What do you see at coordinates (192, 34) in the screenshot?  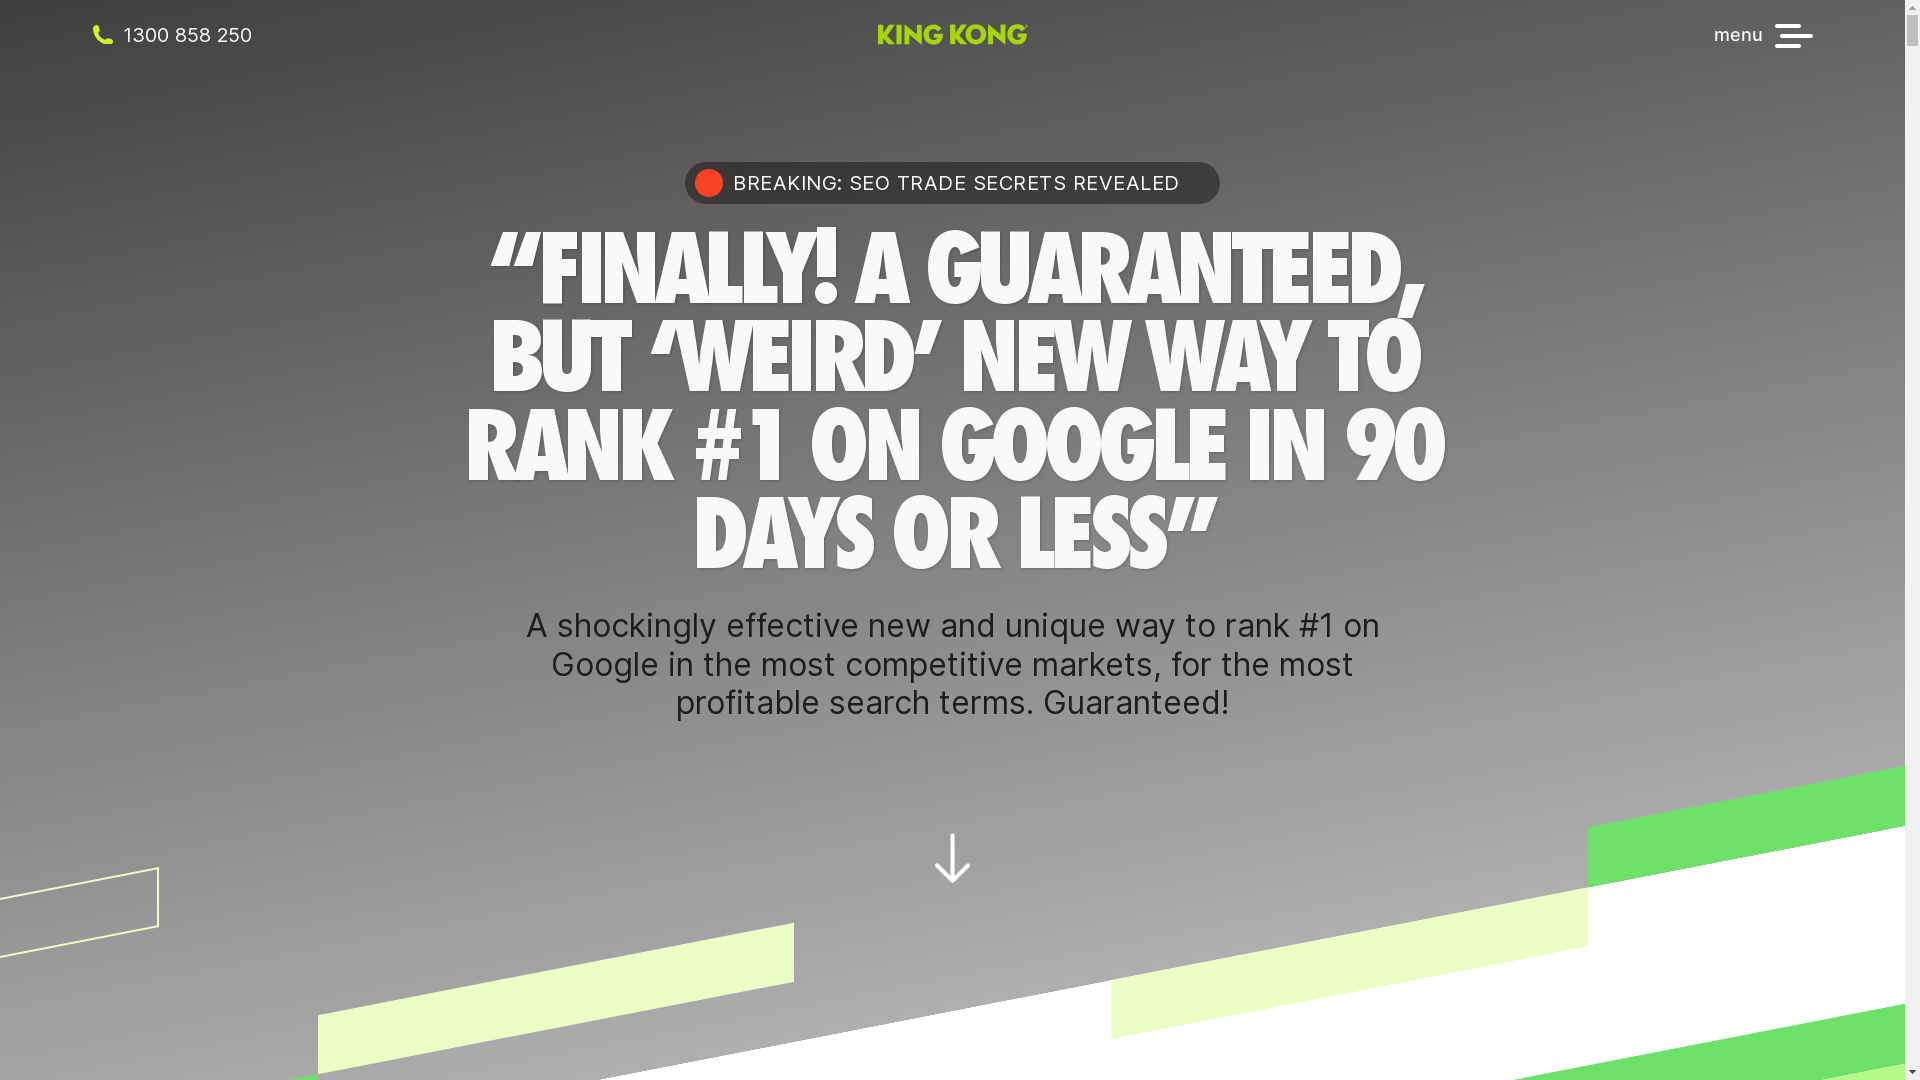 I see `1300 858 250` at bounding box center [192, 34].